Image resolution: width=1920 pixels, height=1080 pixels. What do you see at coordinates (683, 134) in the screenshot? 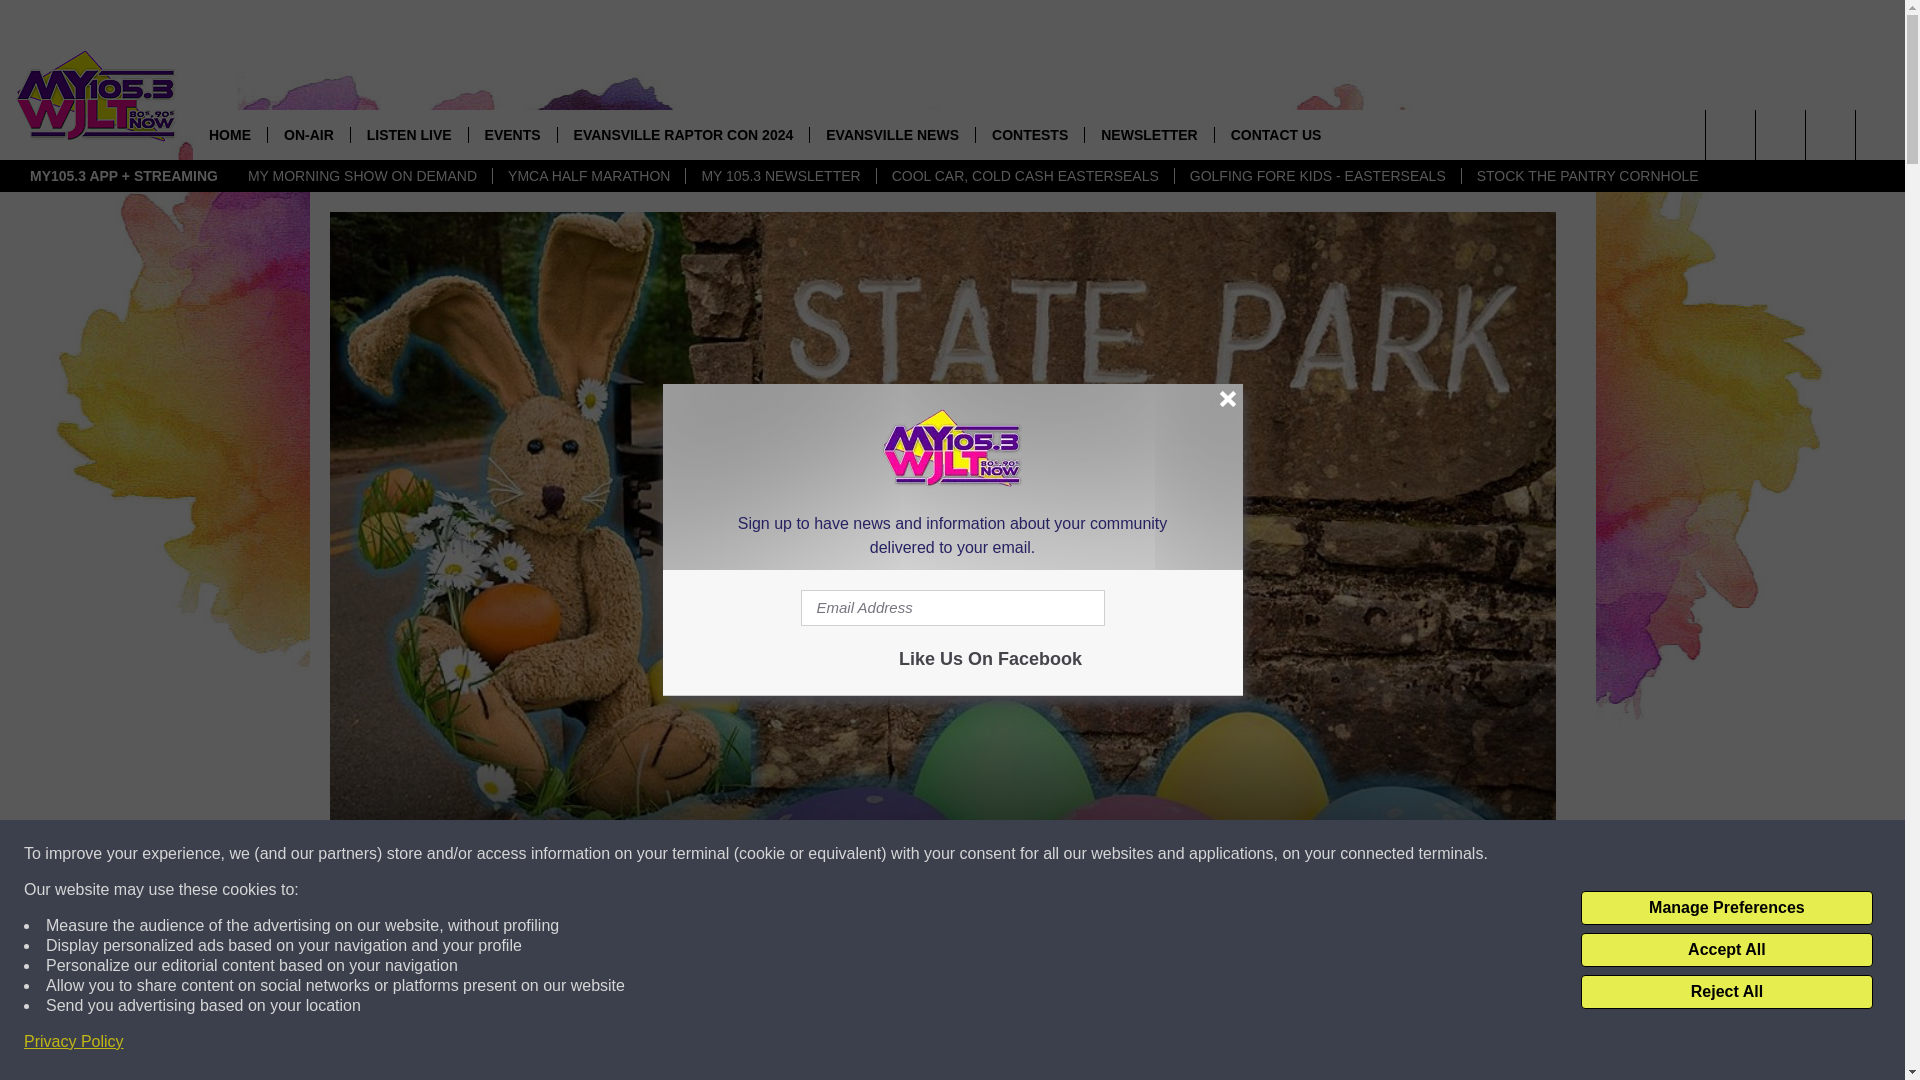
I see `EVANSVILLE RAPTOR CON 2024` at bounding box center [683, 134].